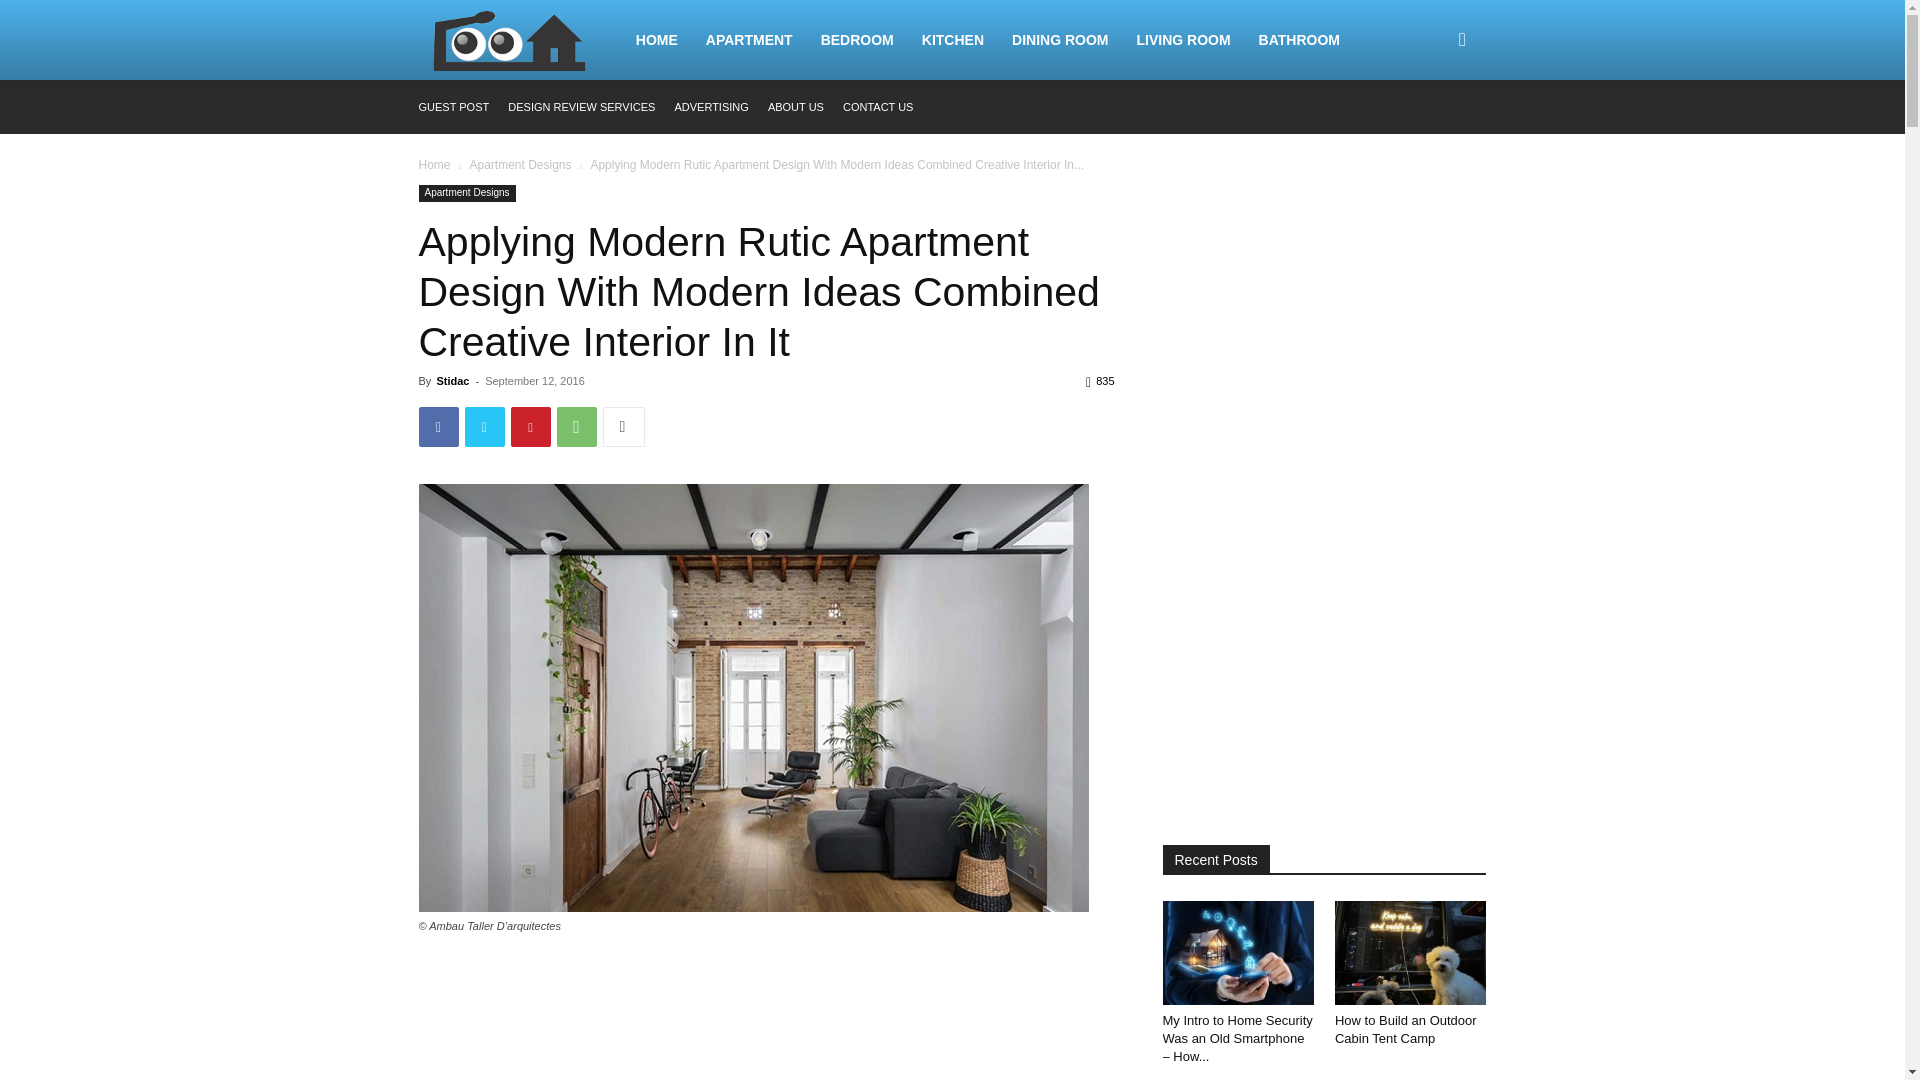 This screenshot has height=1080, width=1920. I want to click on LIVING ROOM, so click(1182, 40).